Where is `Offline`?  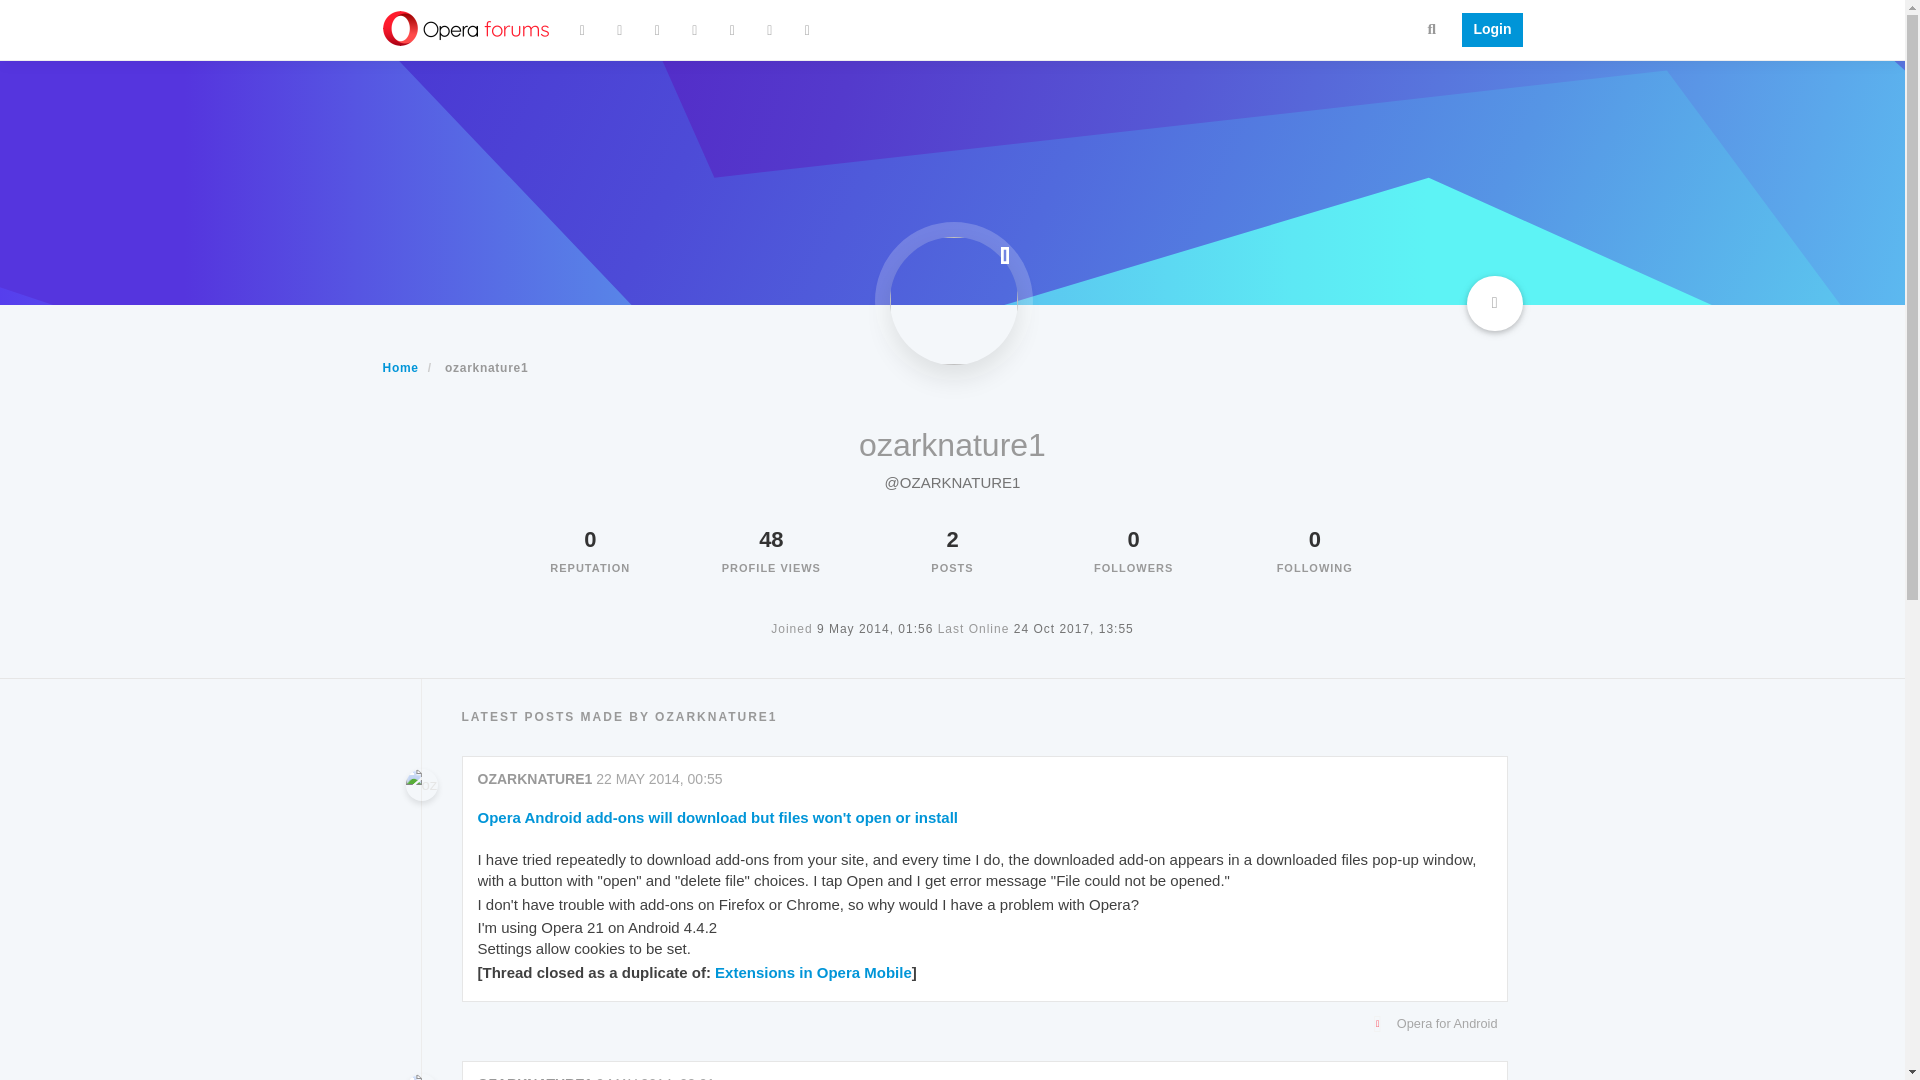 Offline is located at coordinates (1004, 255).